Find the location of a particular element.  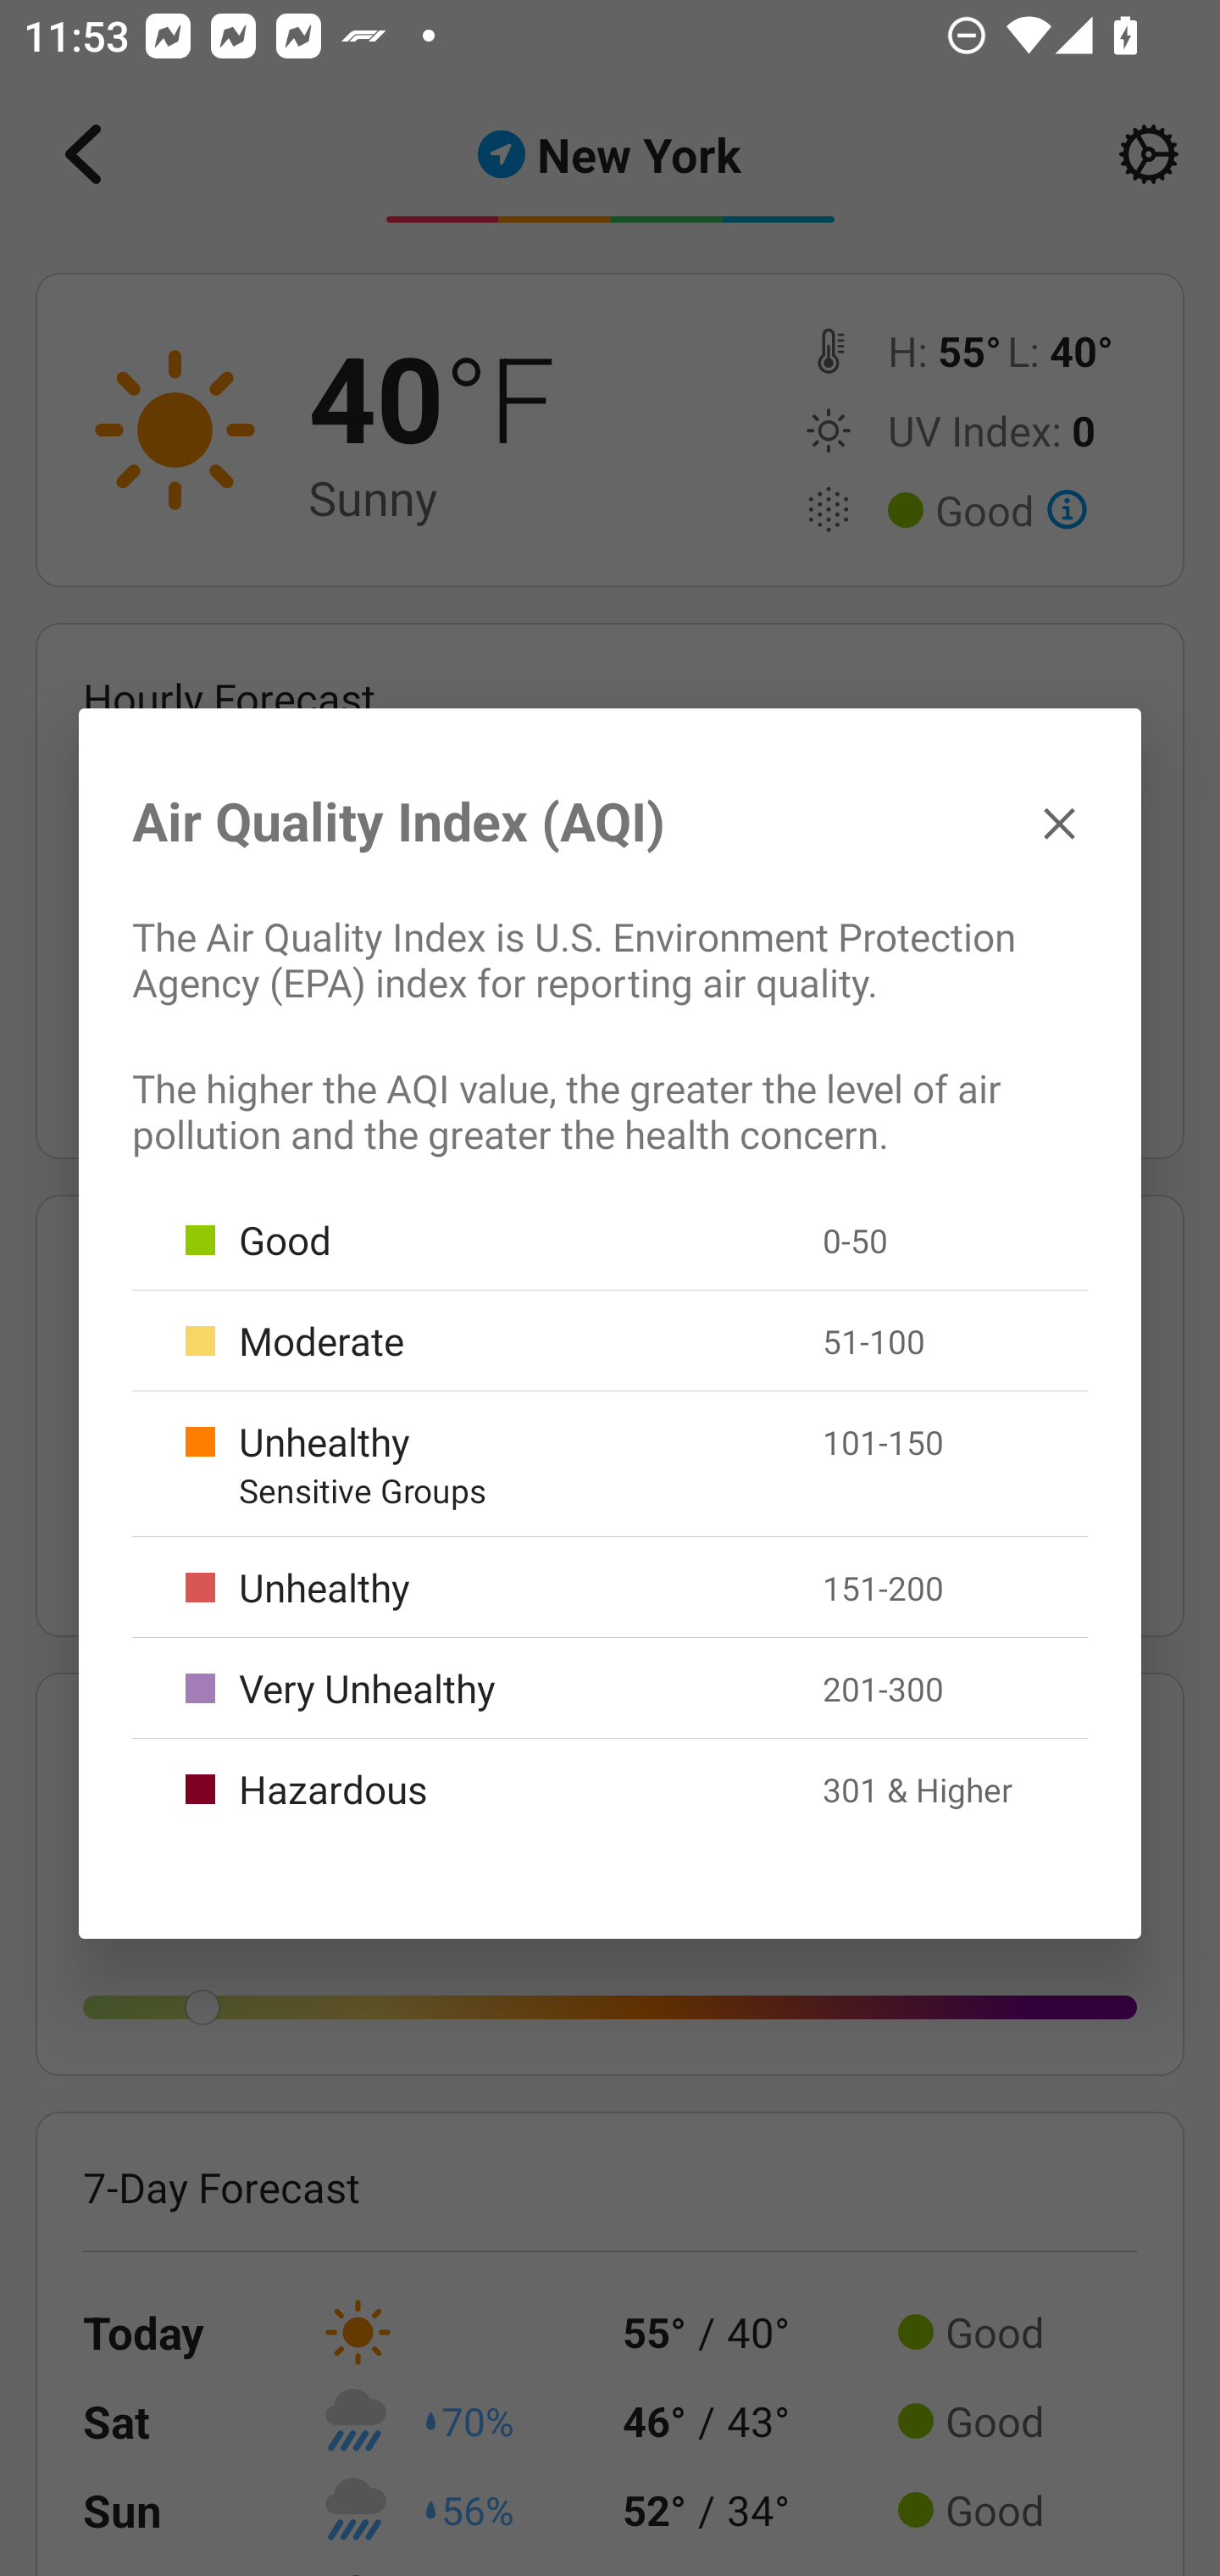

✕ is located at coordinates (1059, 822).